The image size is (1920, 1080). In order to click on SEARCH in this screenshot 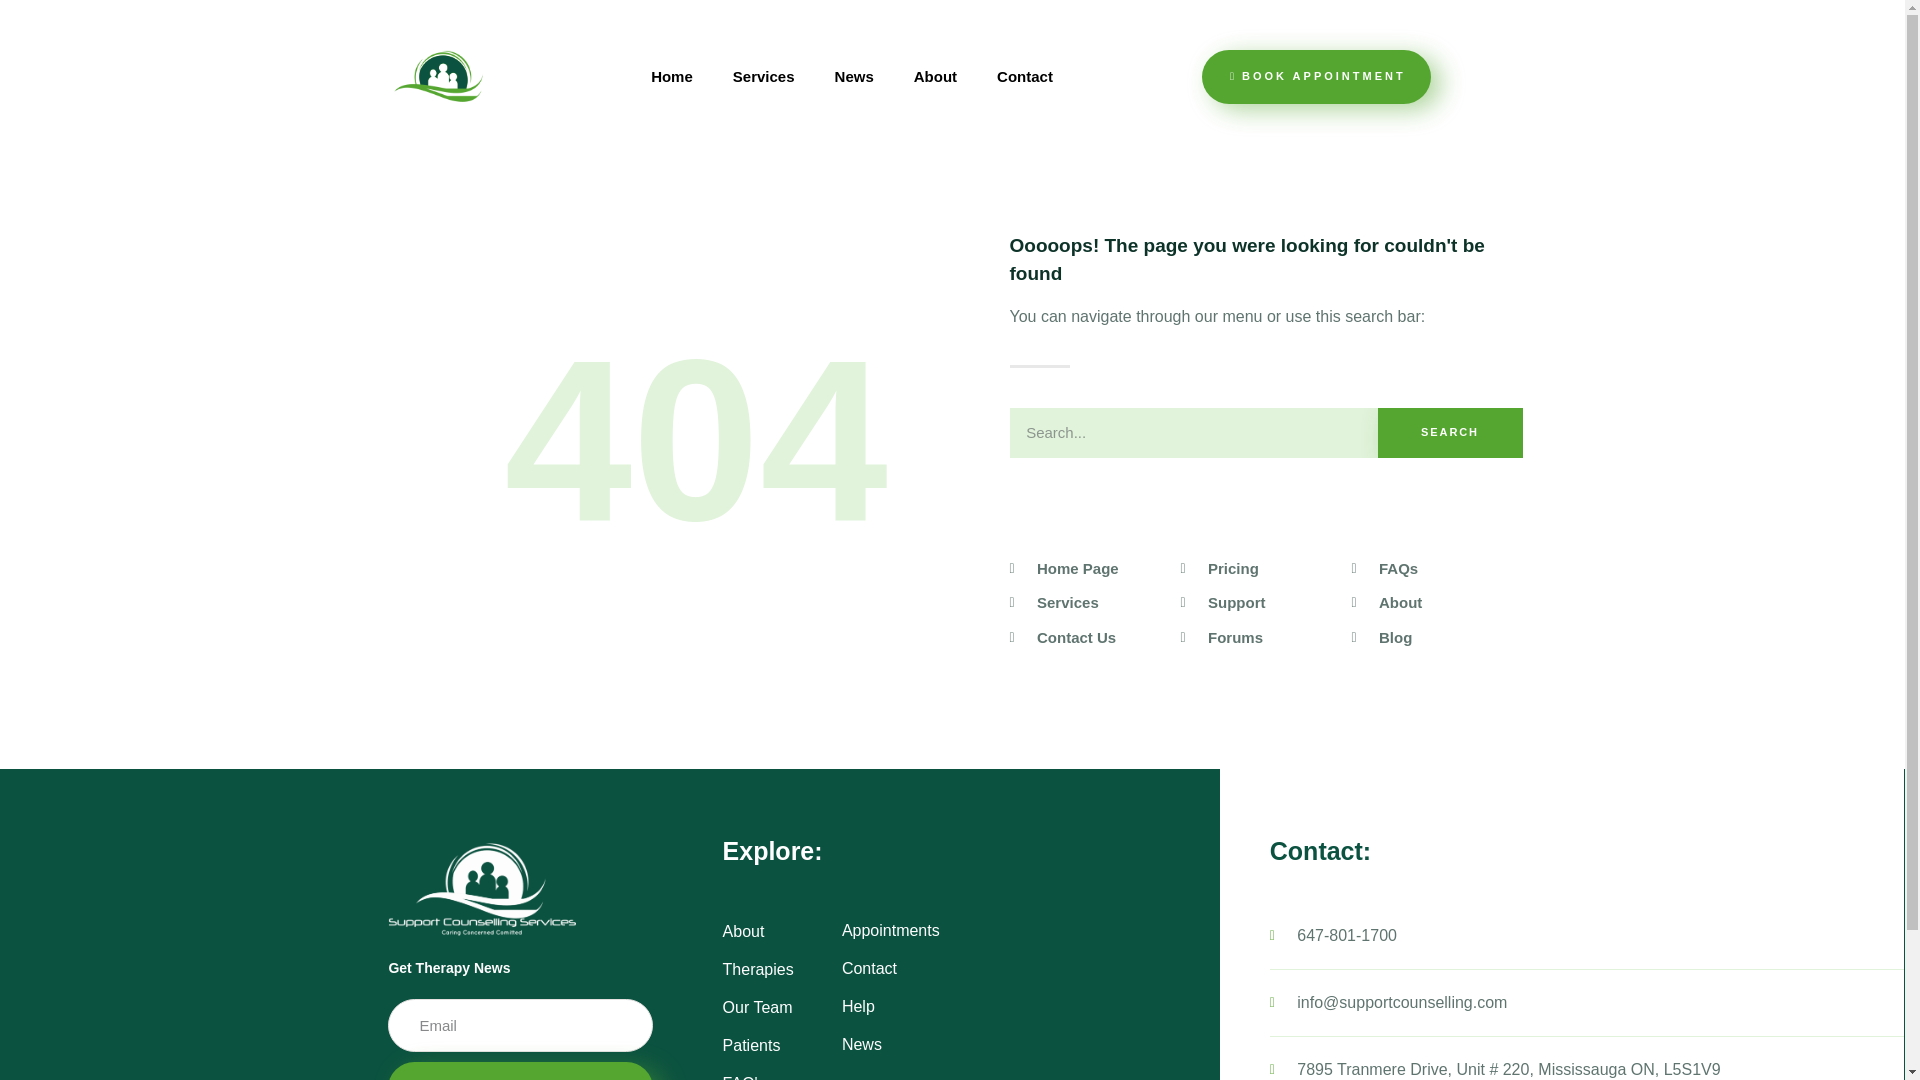, I will do `click(1450, 432)`.